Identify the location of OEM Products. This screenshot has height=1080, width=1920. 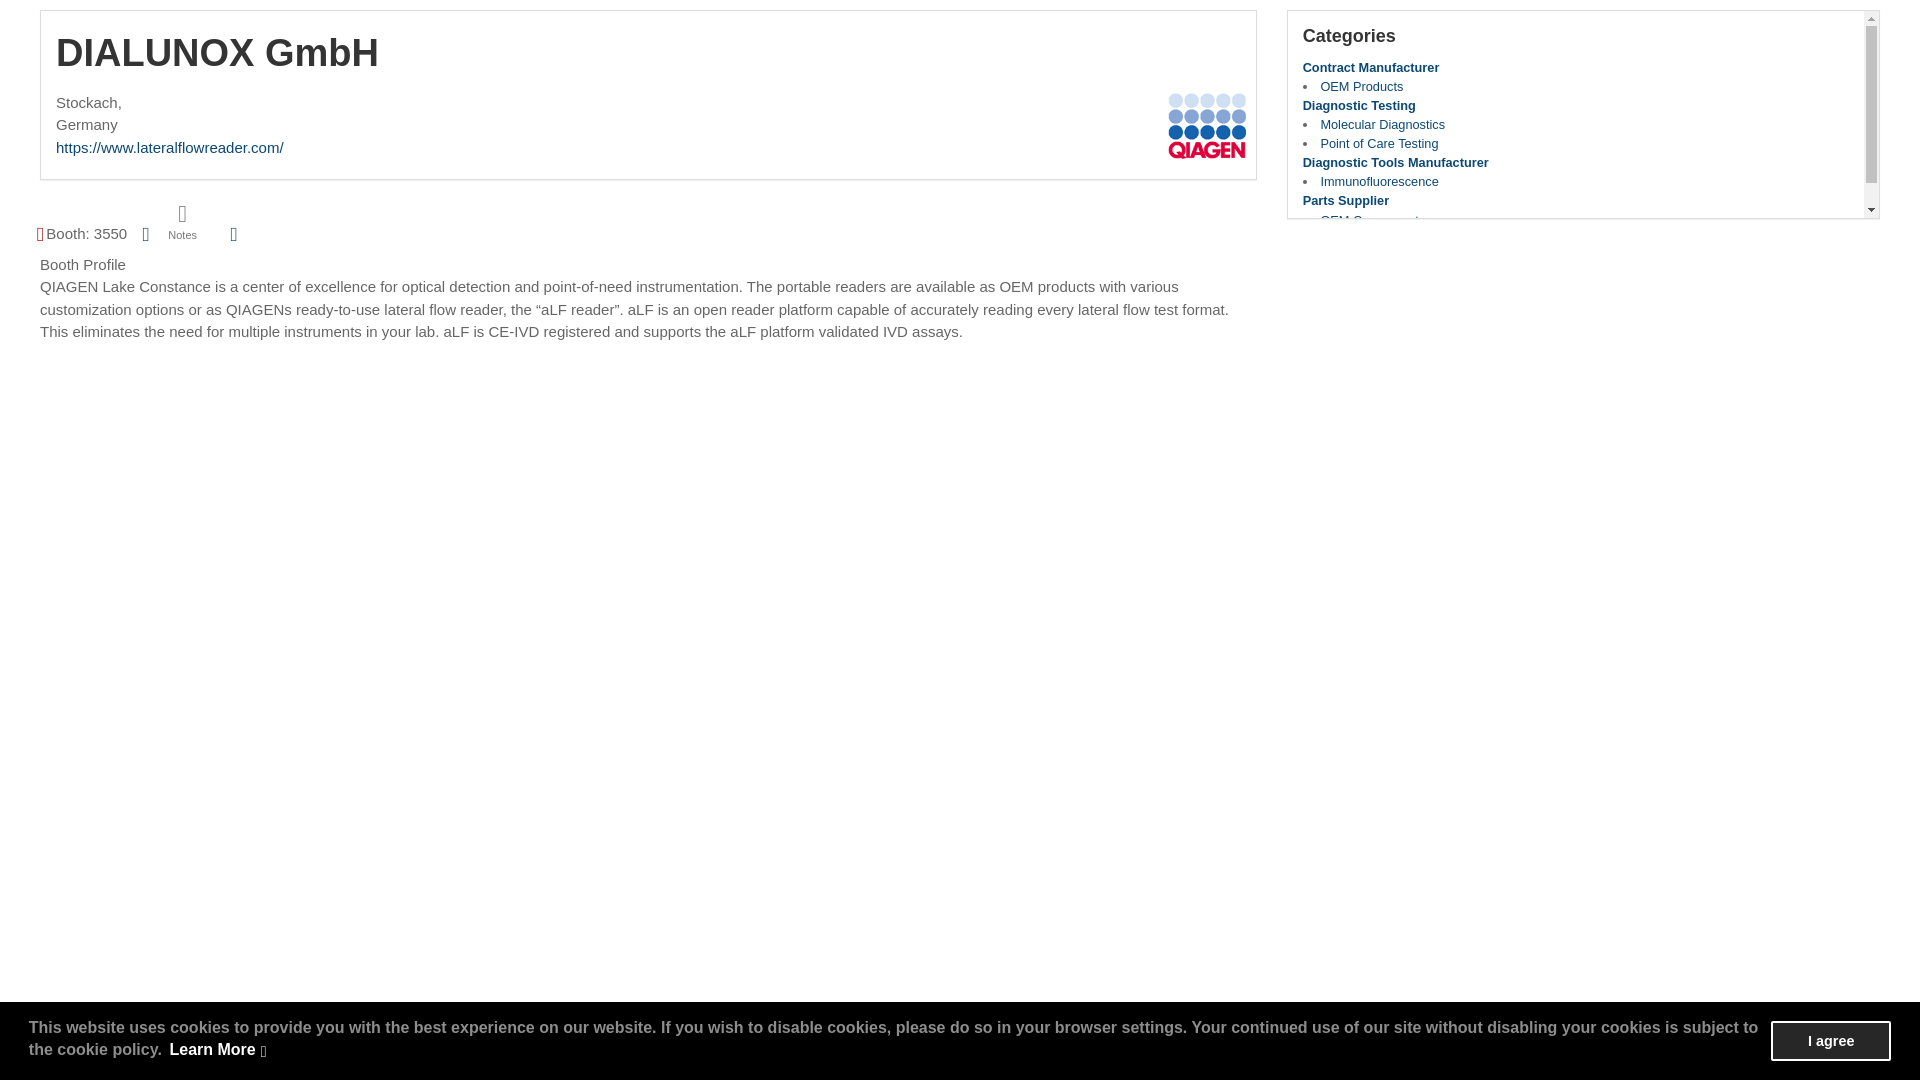
(1362, 86).